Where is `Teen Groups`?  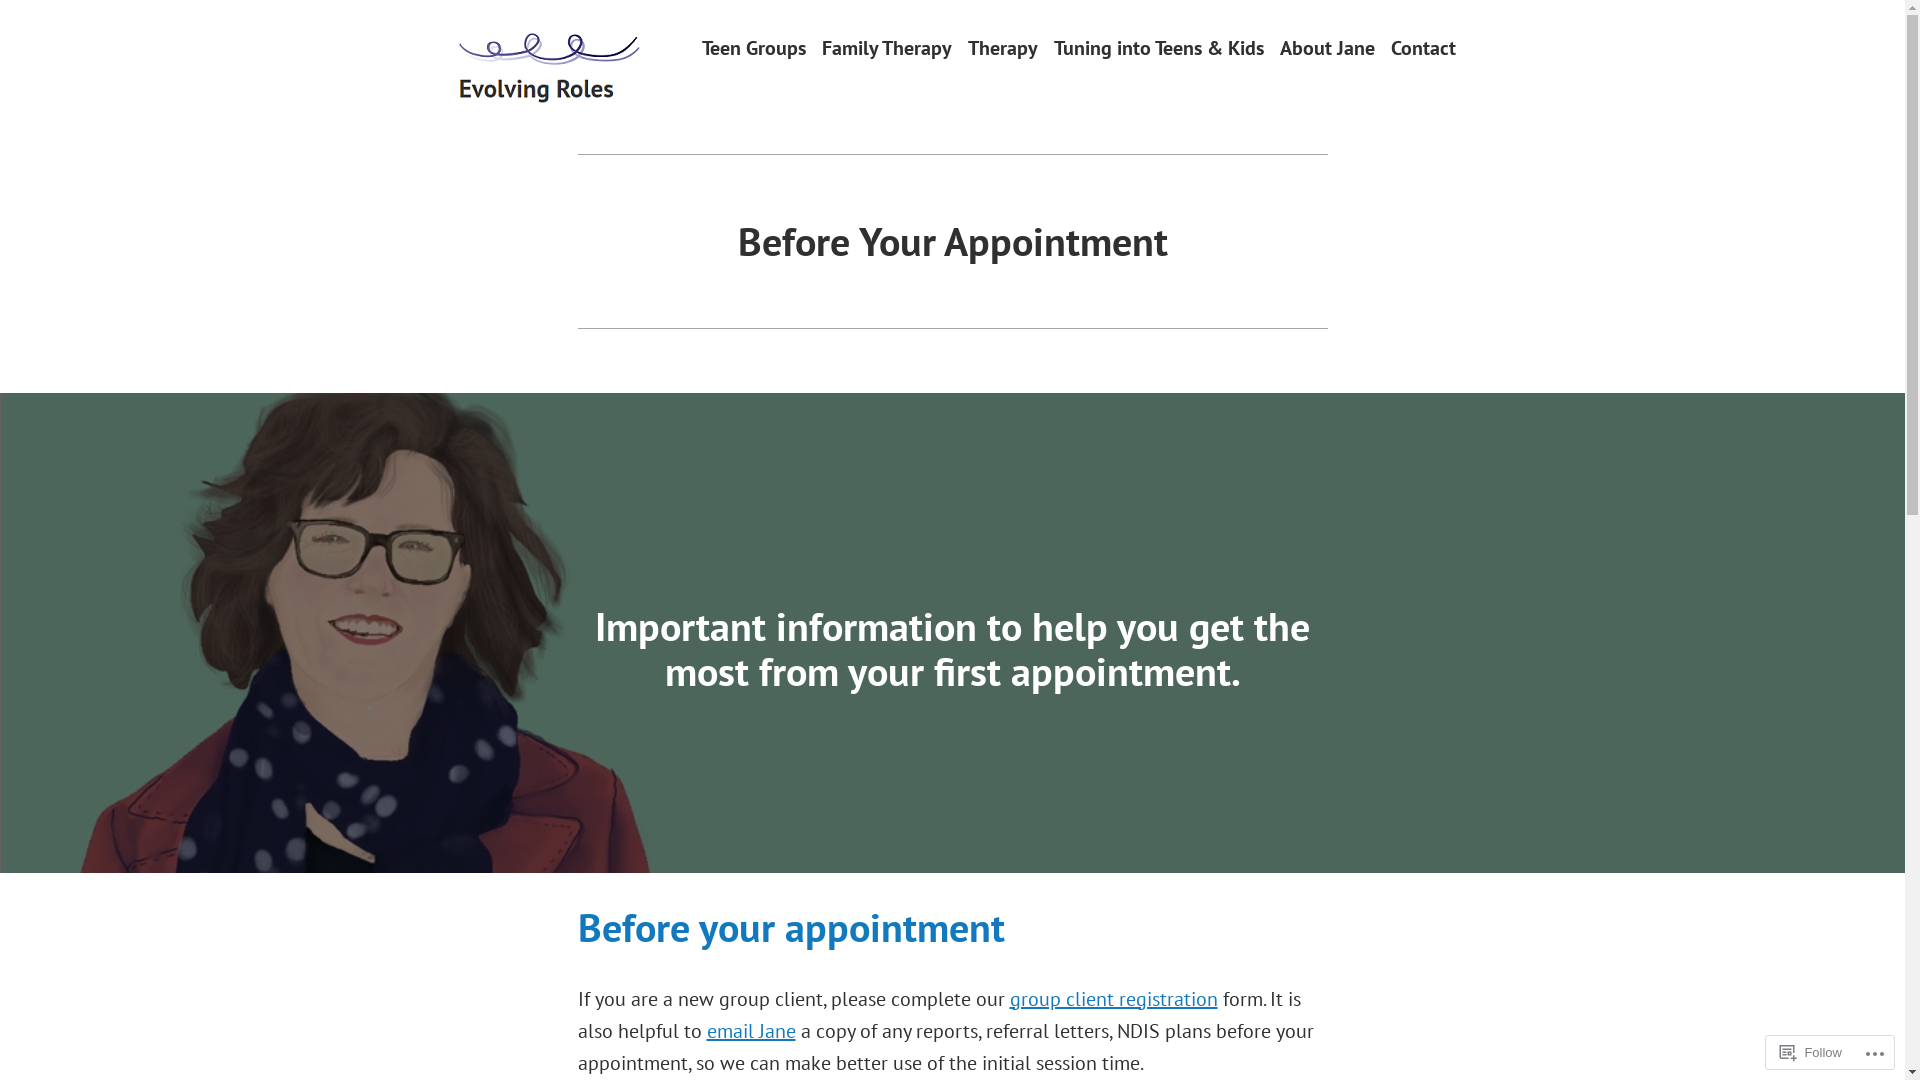 Teen Groups is located at coordinates (754, 48).